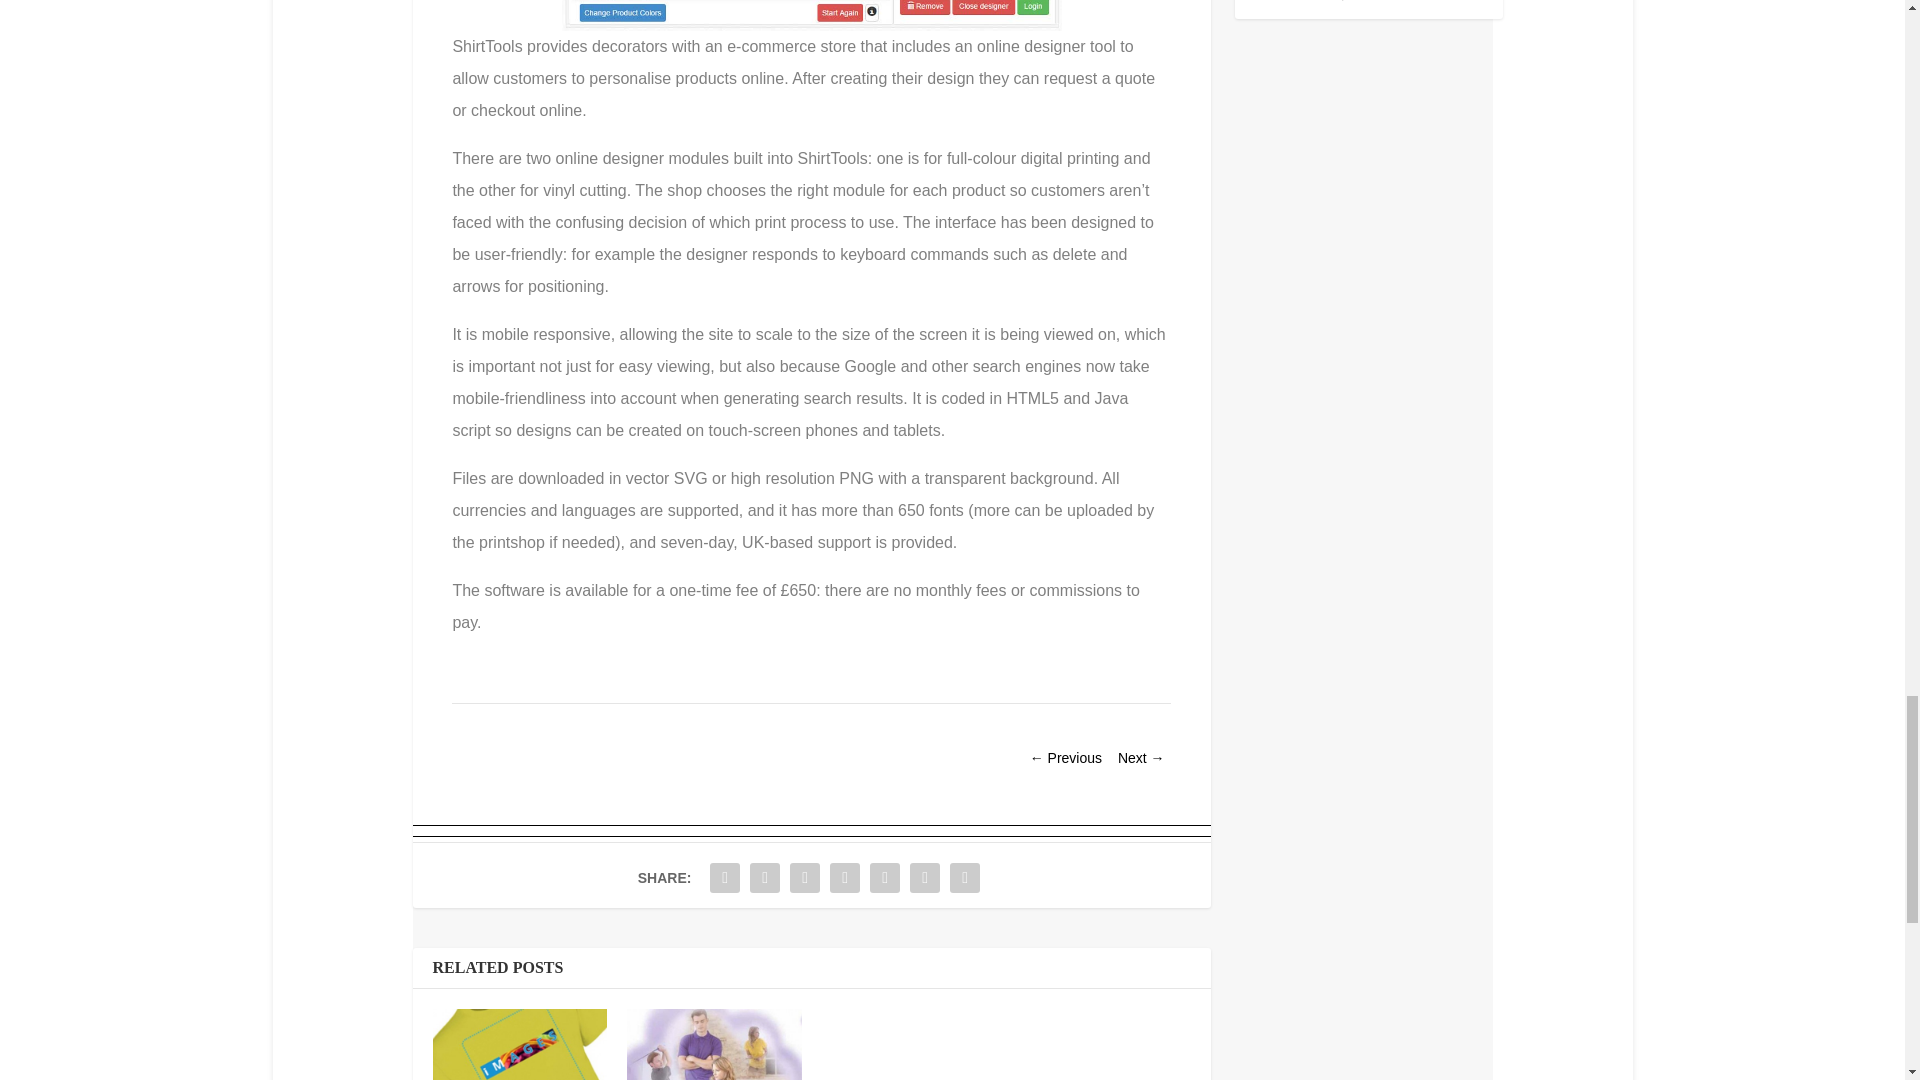 This screenshot has height=1080, width=1920. Describe the element at coordinates (764, 877) in the screenshot. I see `Share "Software Review: 2015 2" via Twitter` at that location.